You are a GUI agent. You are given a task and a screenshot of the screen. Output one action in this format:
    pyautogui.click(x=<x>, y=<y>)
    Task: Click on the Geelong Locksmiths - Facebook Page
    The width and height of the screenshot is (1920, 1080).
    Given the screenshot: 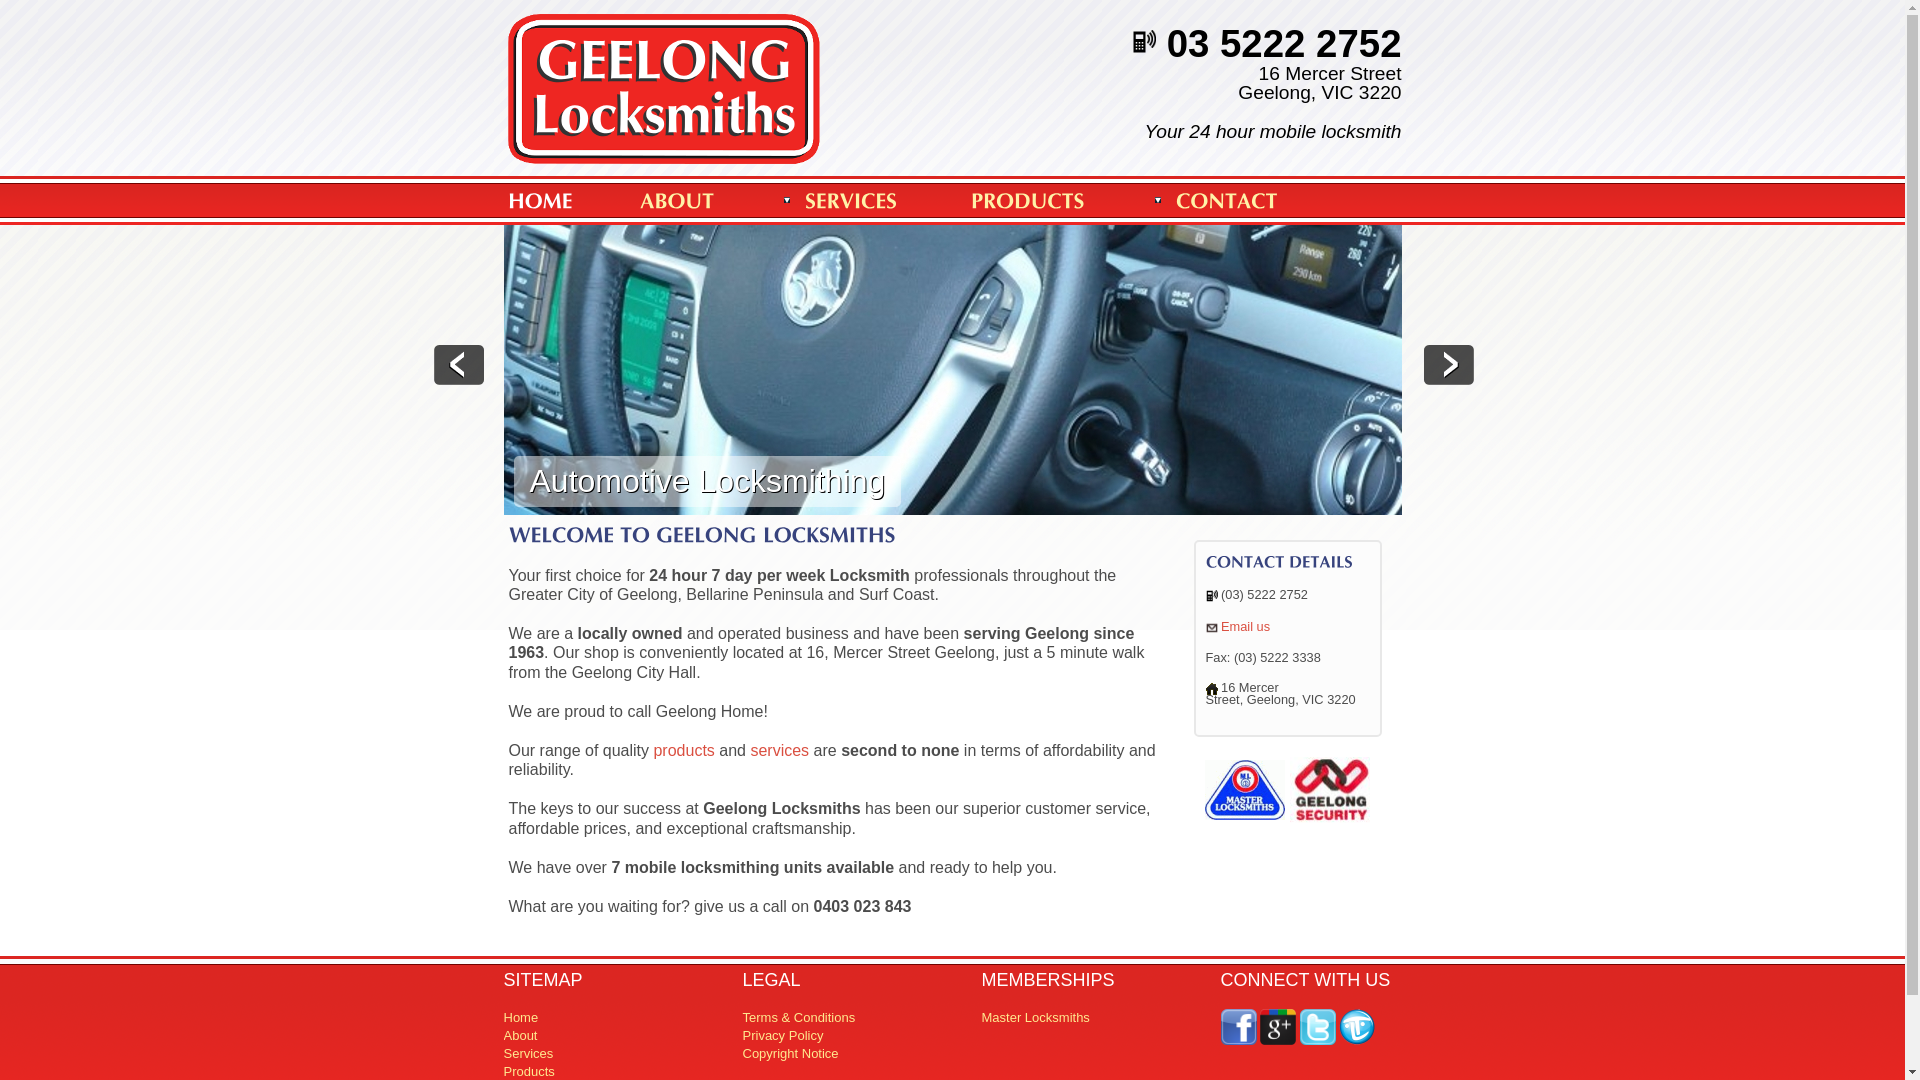 What is the action you would take?
    pyautogui.click(x=1238, y=1026)
    